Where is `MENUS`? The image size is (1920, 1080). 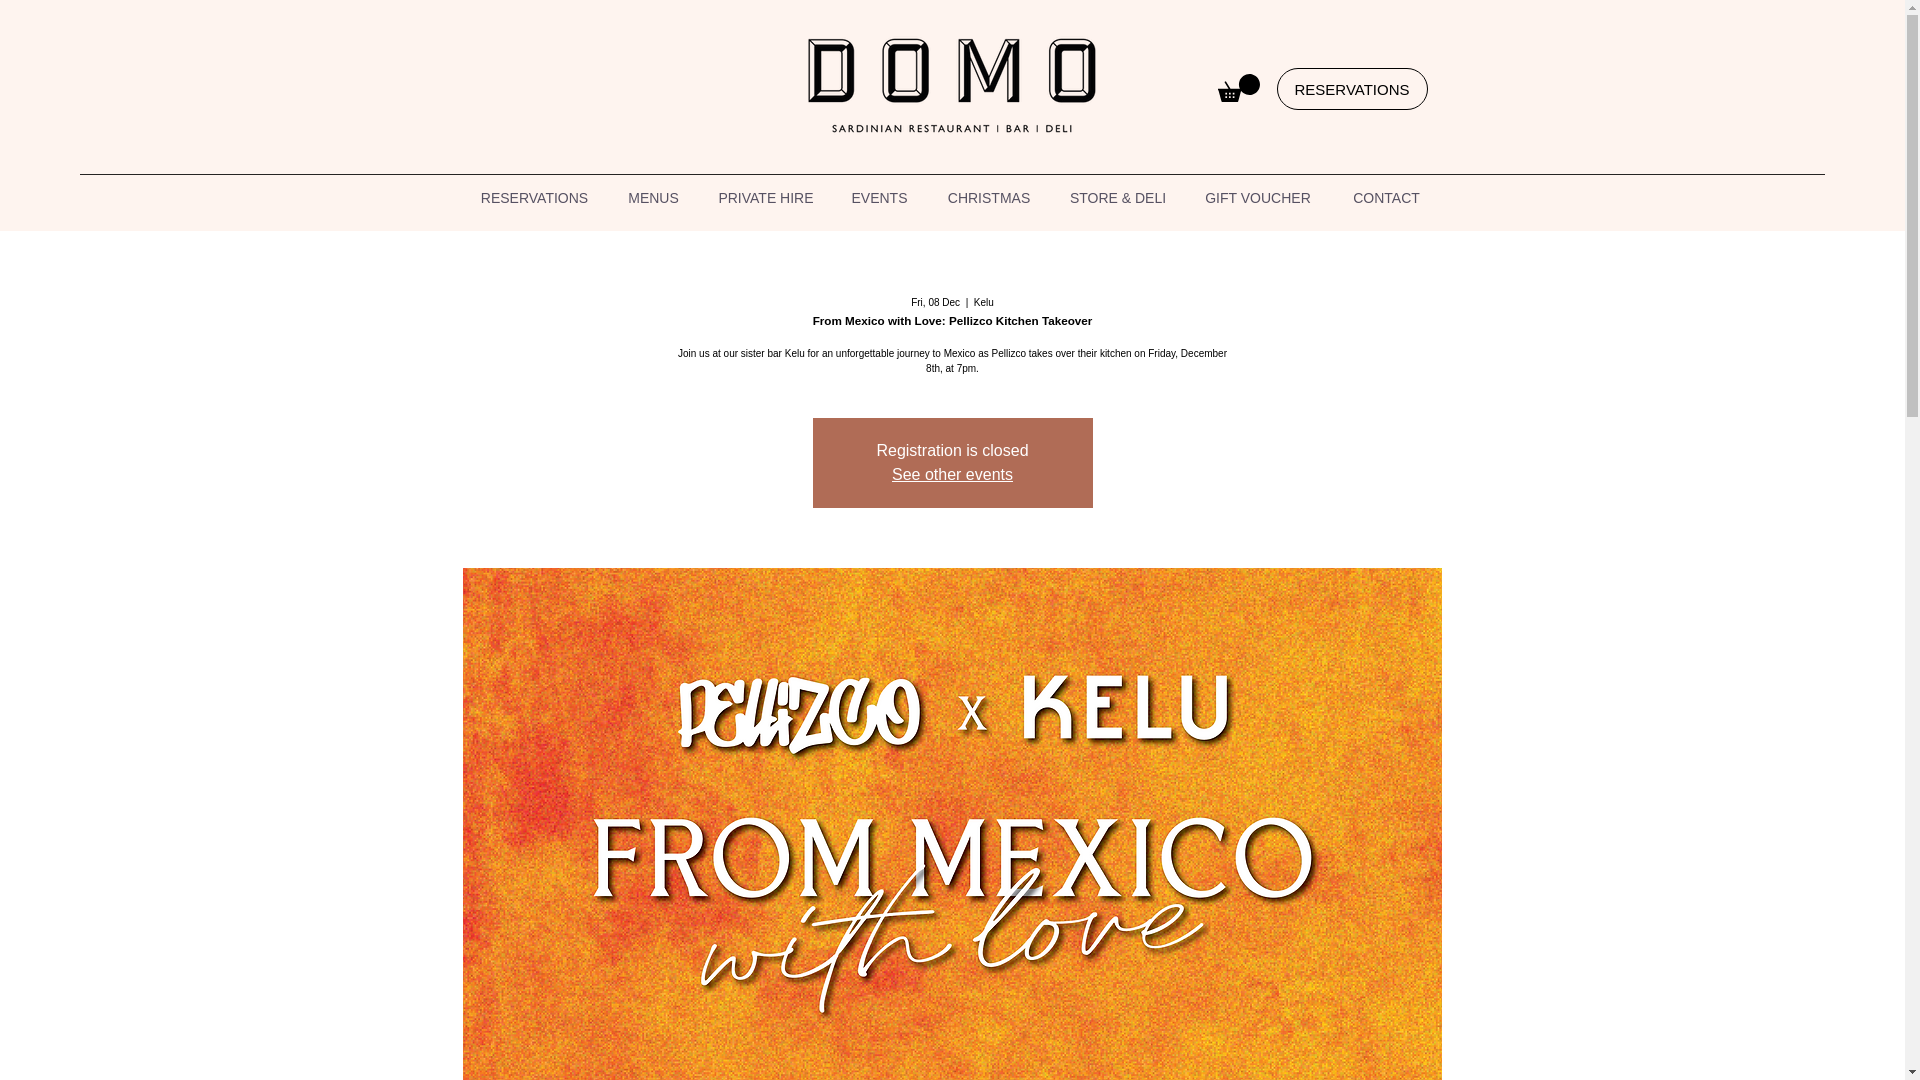 MENUS is located at coordinates (653, 198).